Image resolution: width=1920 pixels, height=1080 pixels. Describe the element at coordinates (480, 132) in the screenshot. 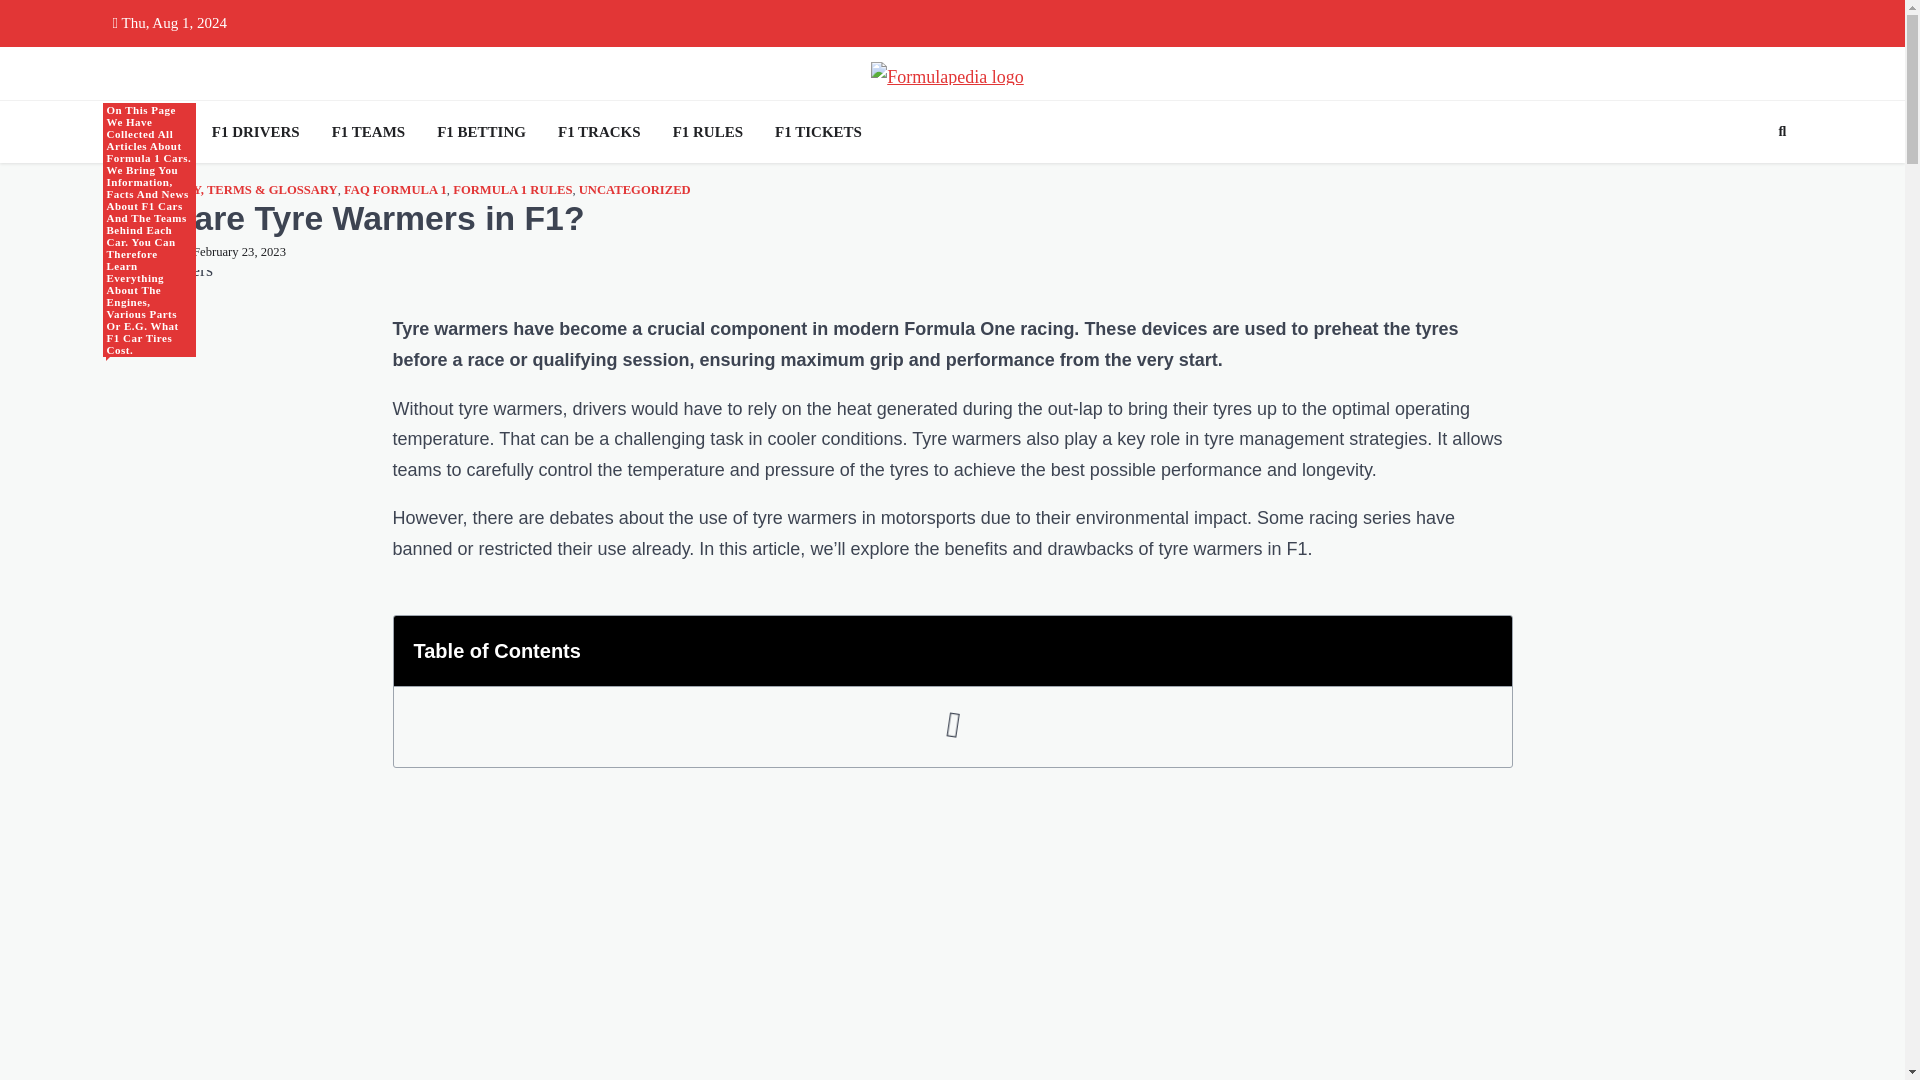

I see `F1 BETTING` at that location.